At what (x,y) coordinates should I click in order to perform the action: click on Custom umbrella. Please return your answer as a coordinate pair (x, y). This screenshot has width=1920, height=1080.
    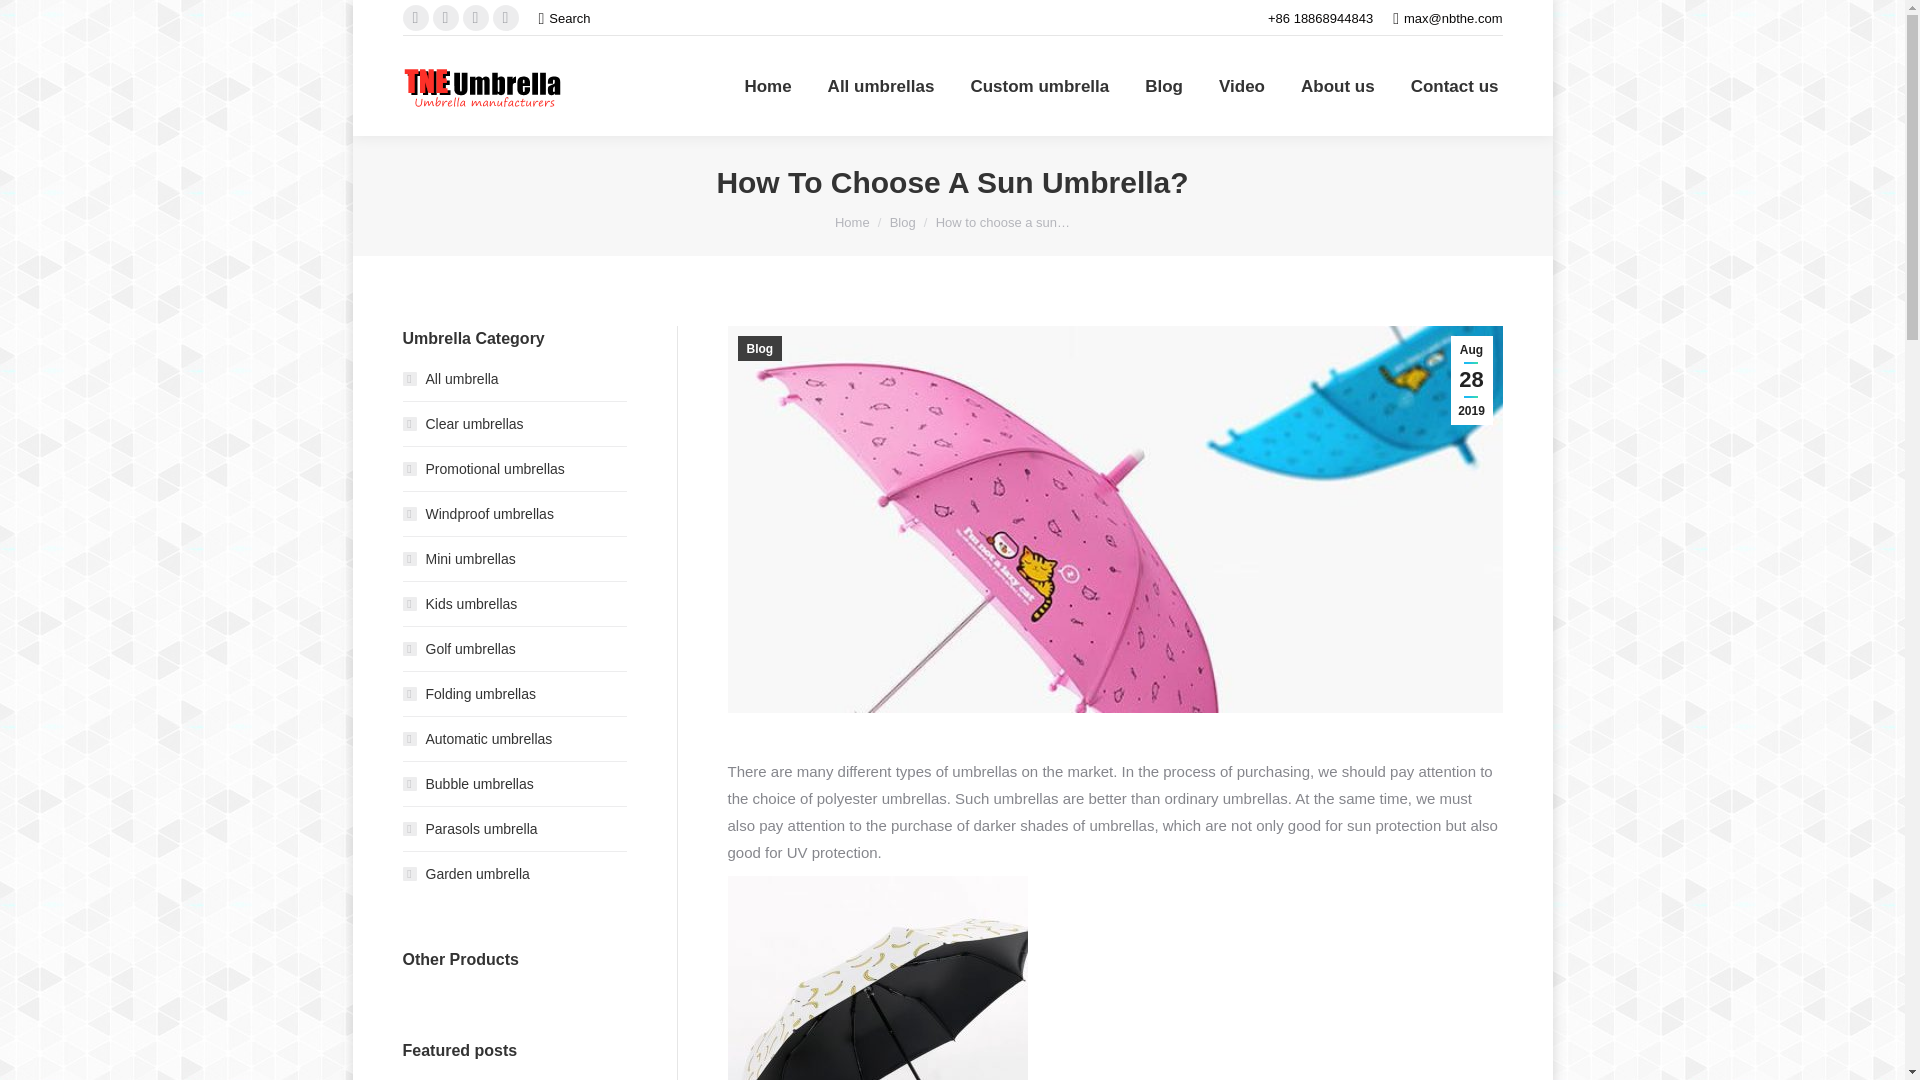
    Looking at the image, I should click on (1039, 86).